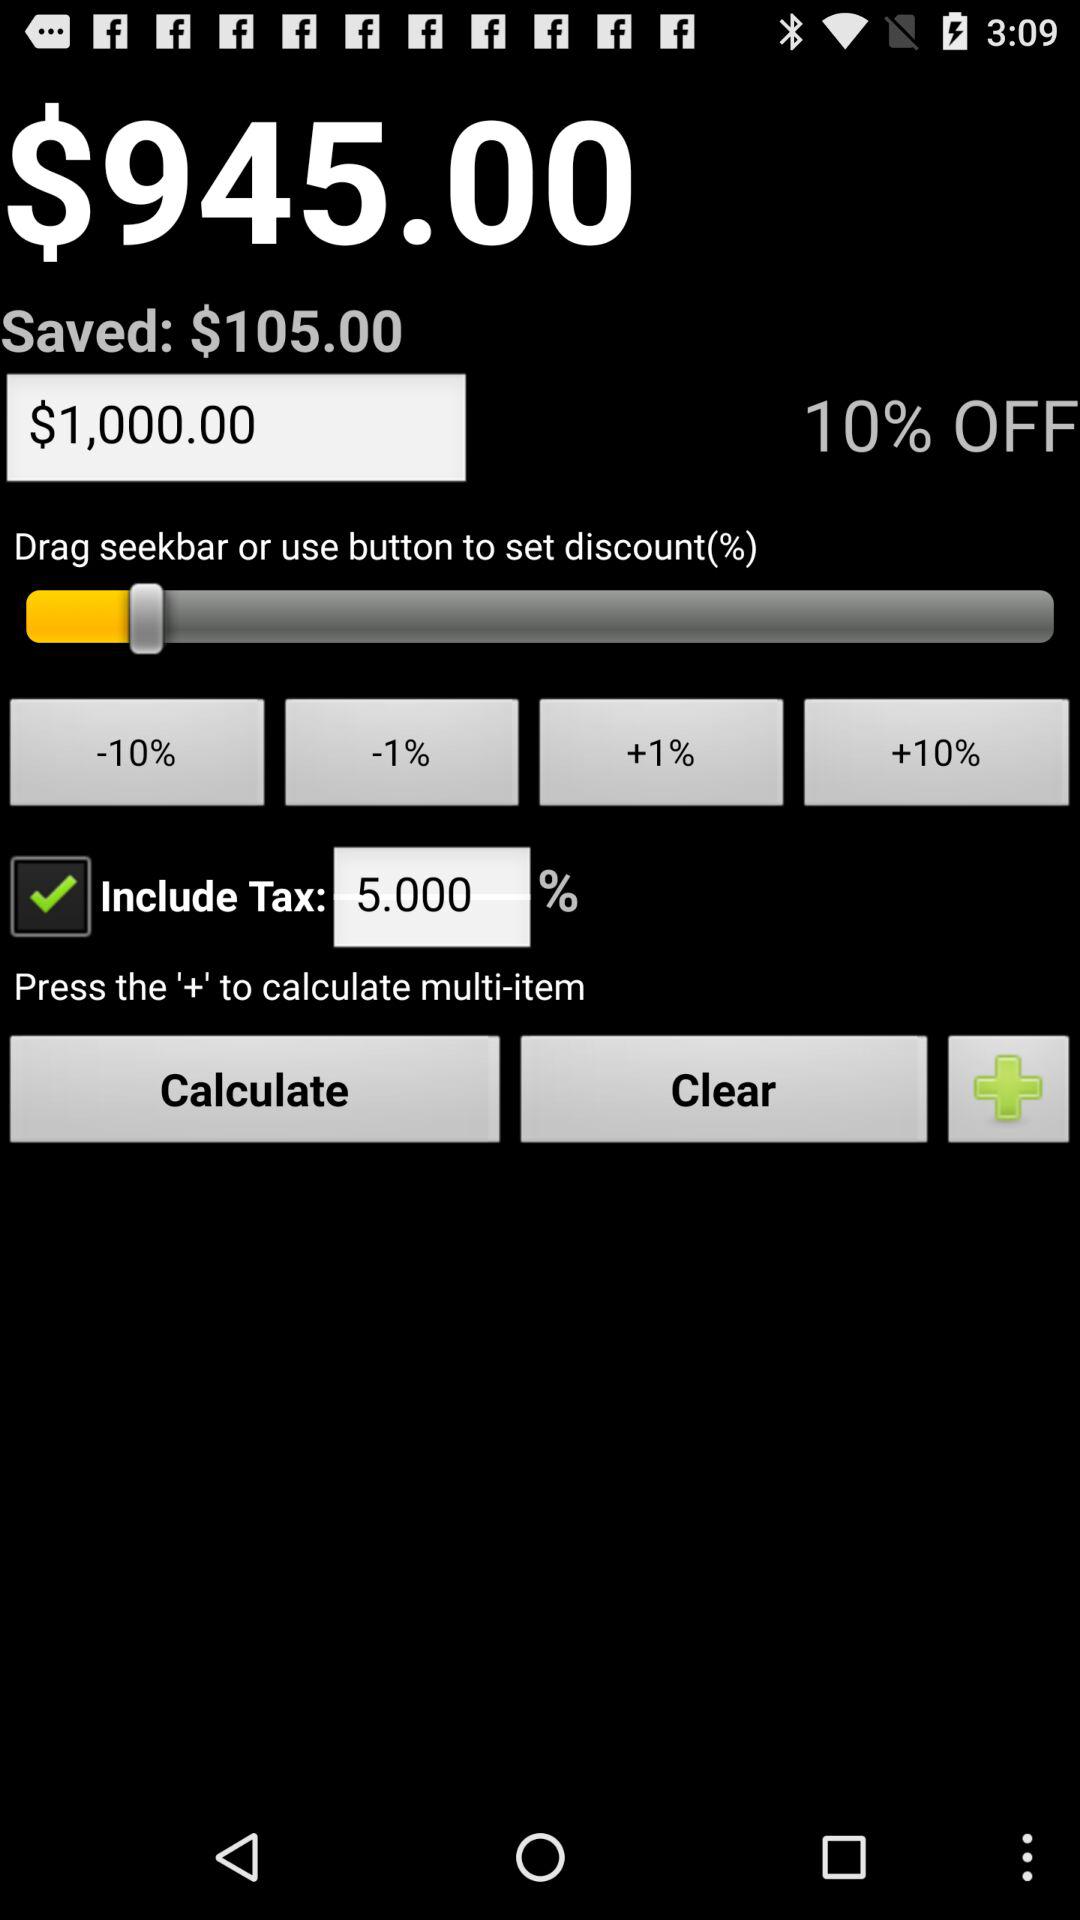  What do you see at coordinates (236, 432) in the screenshot?
I see `press the item above drag seekbar or` at bounding box center [236, 432].